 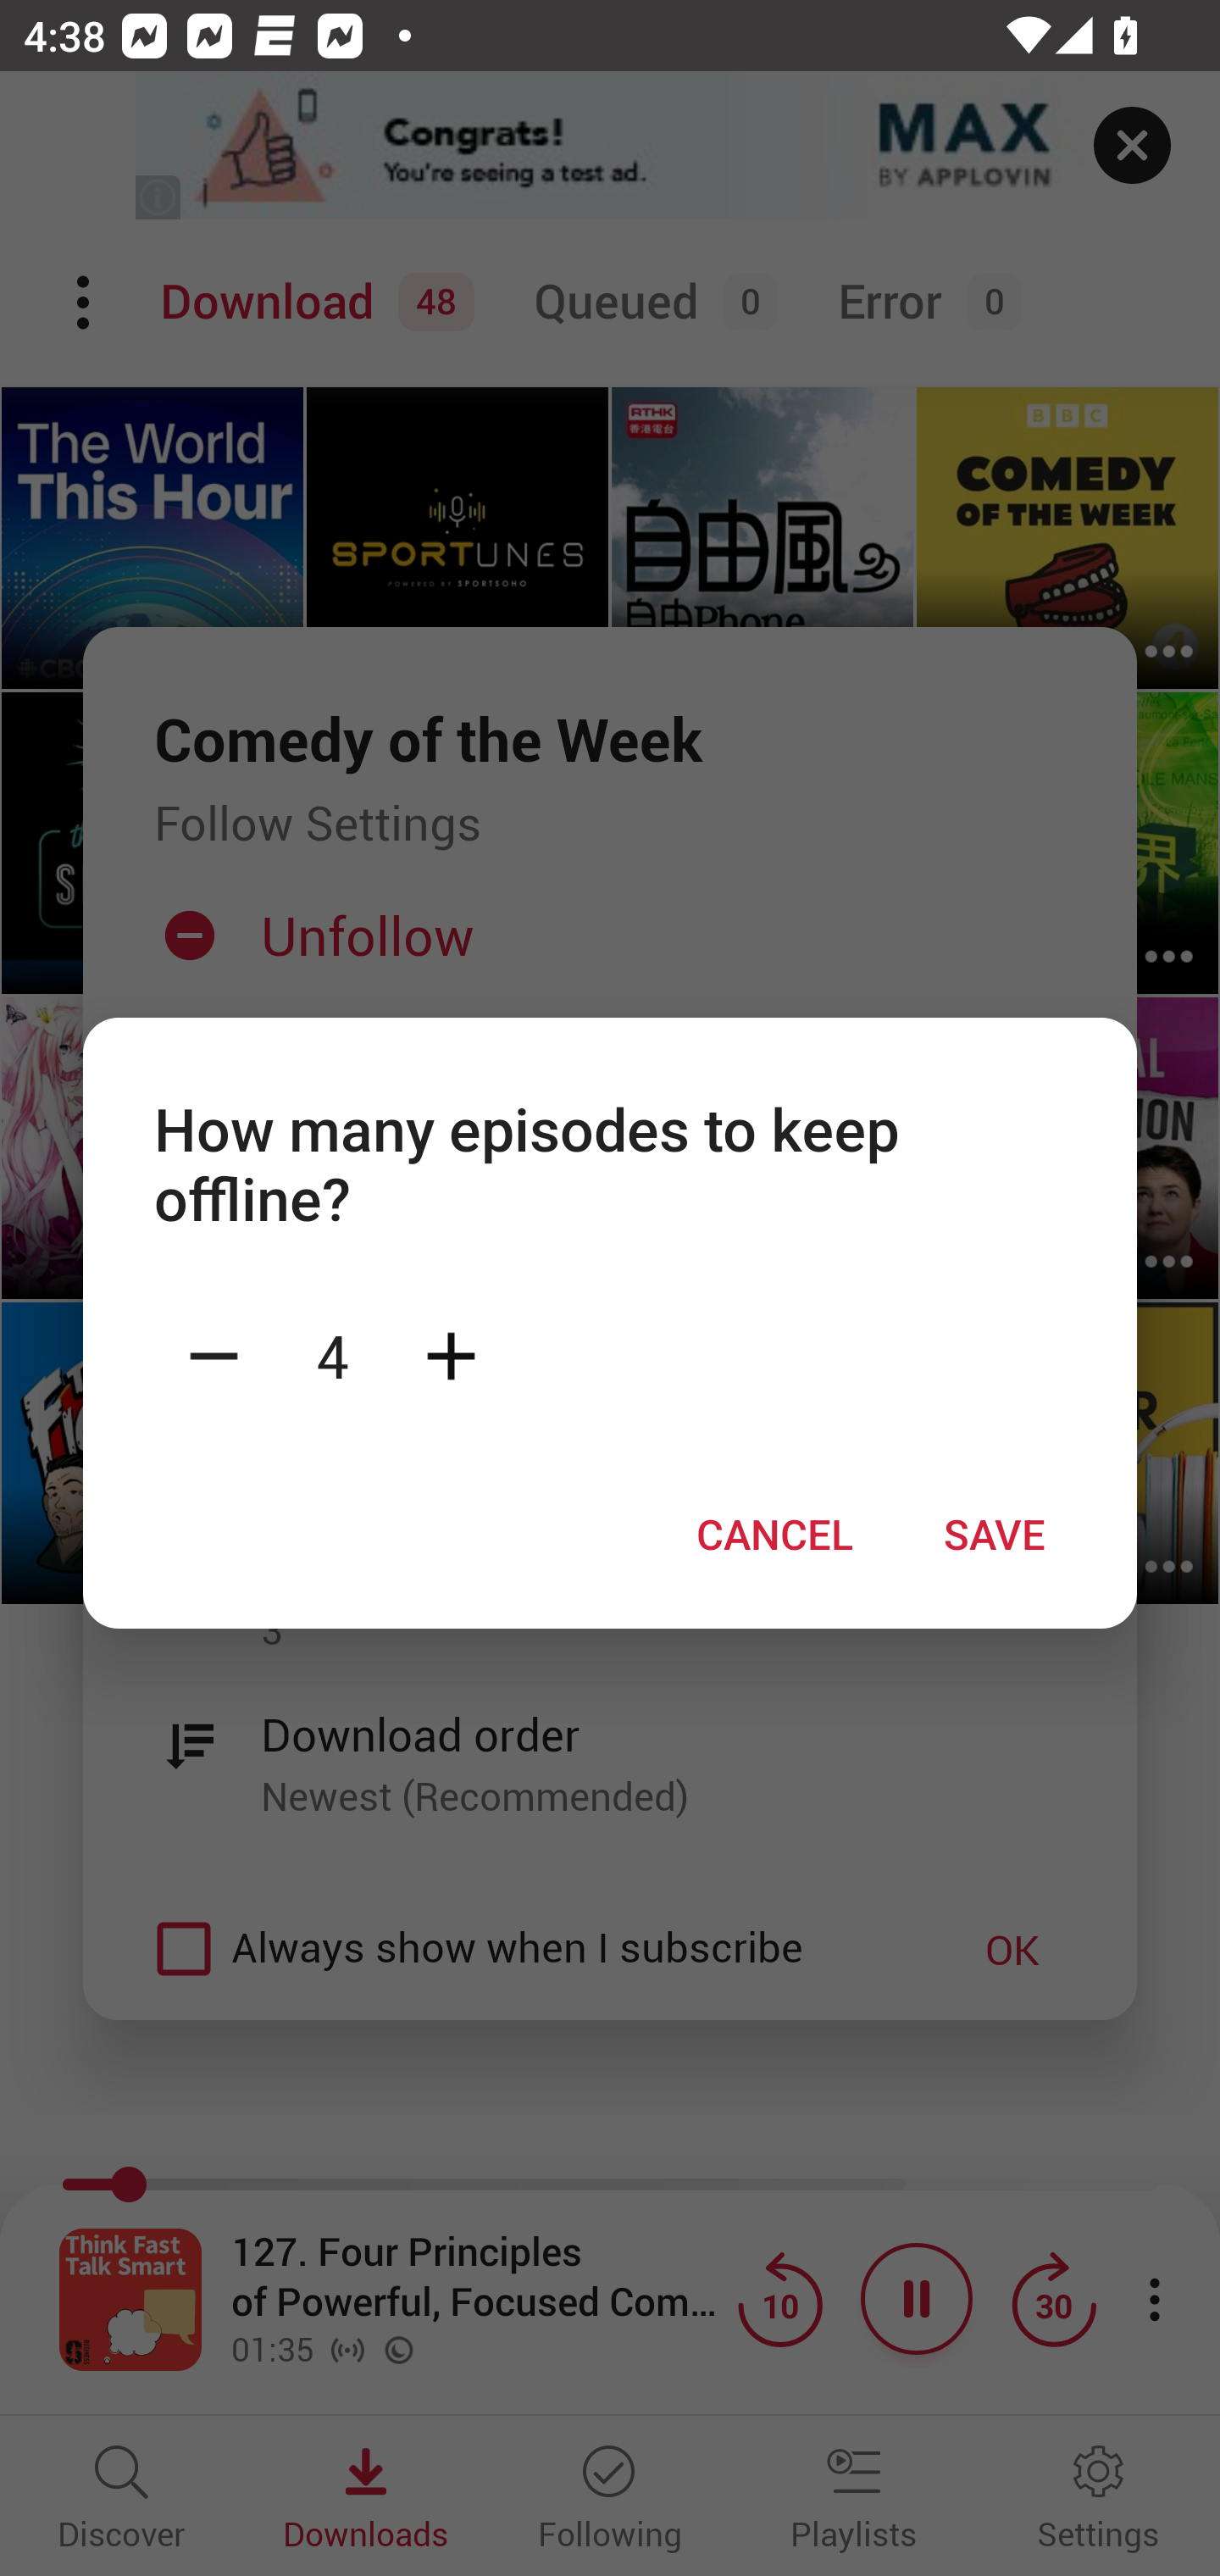 What do you see at coordinates (995, 1534) in the screenshot?
I see `SAVE` at bounding box center [995, 1534].